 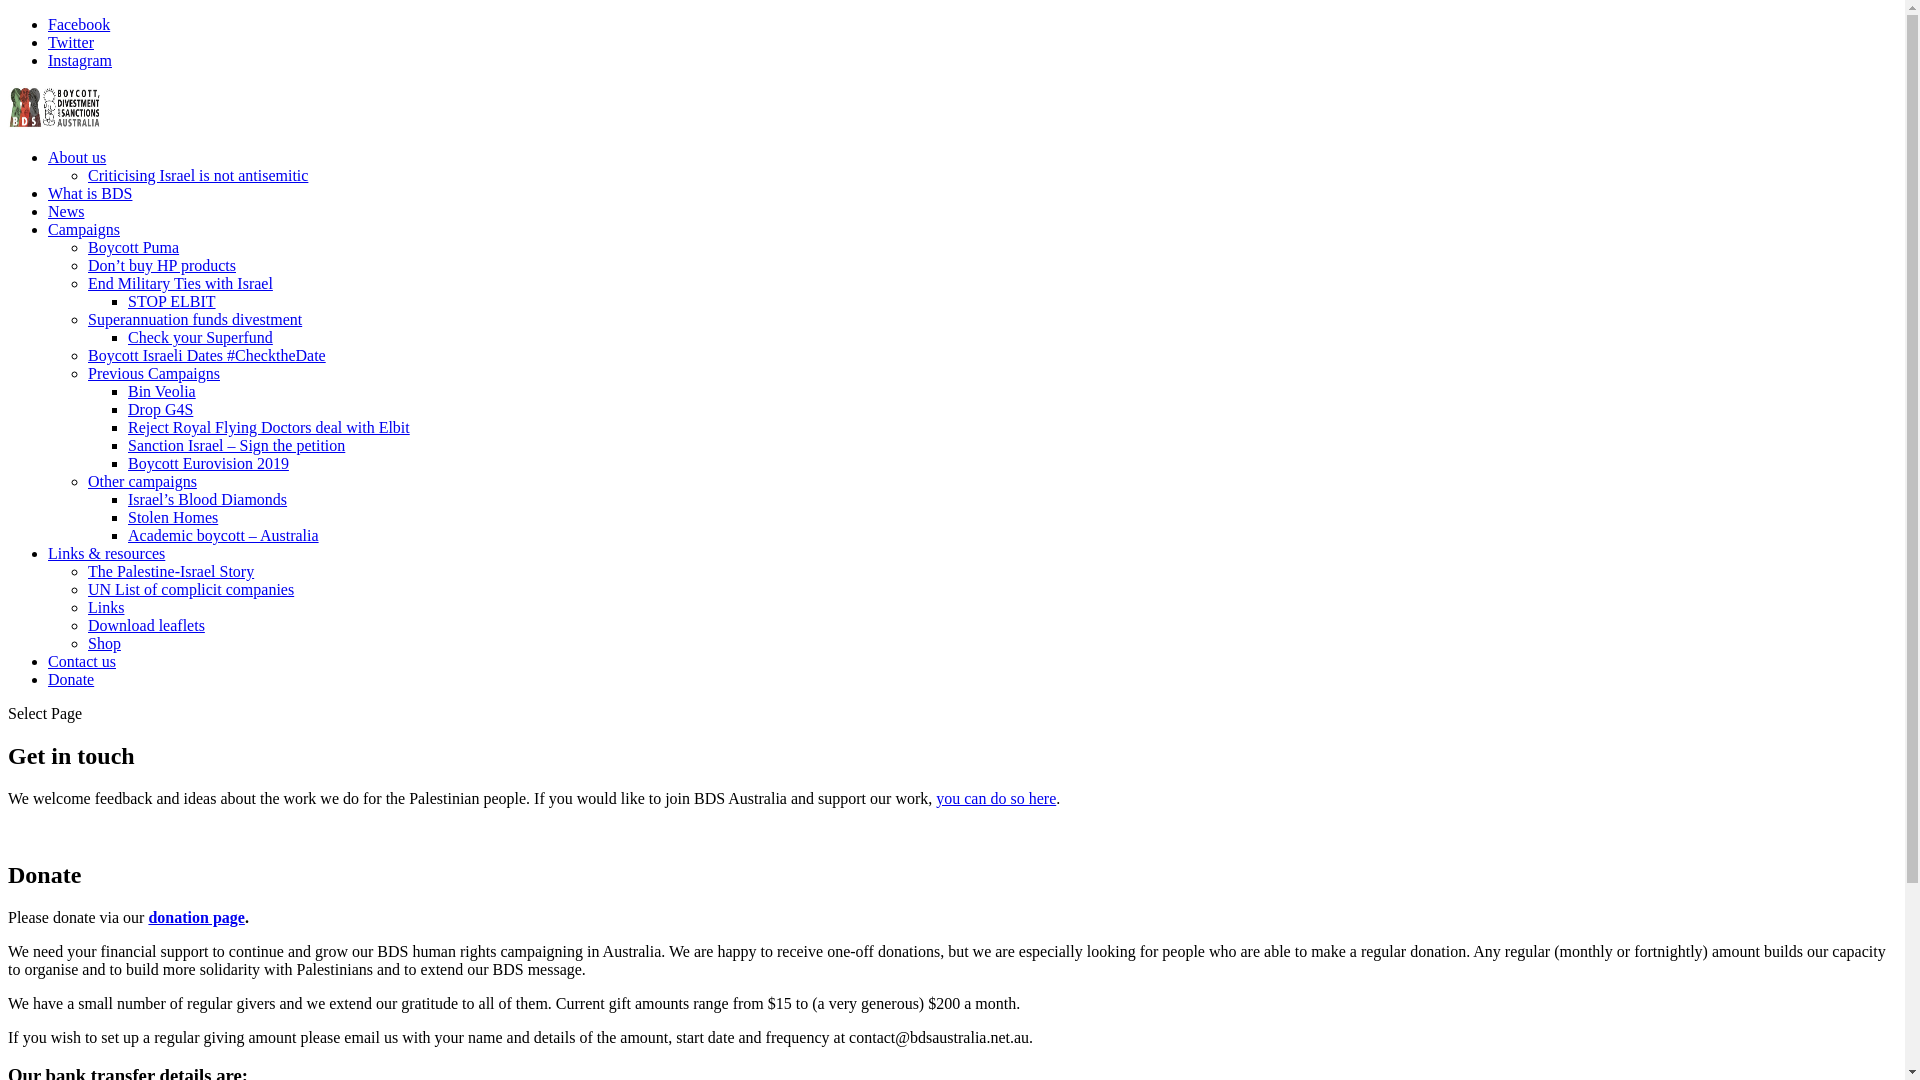 I want to click on What is BDS, so click(x=90, y=194).